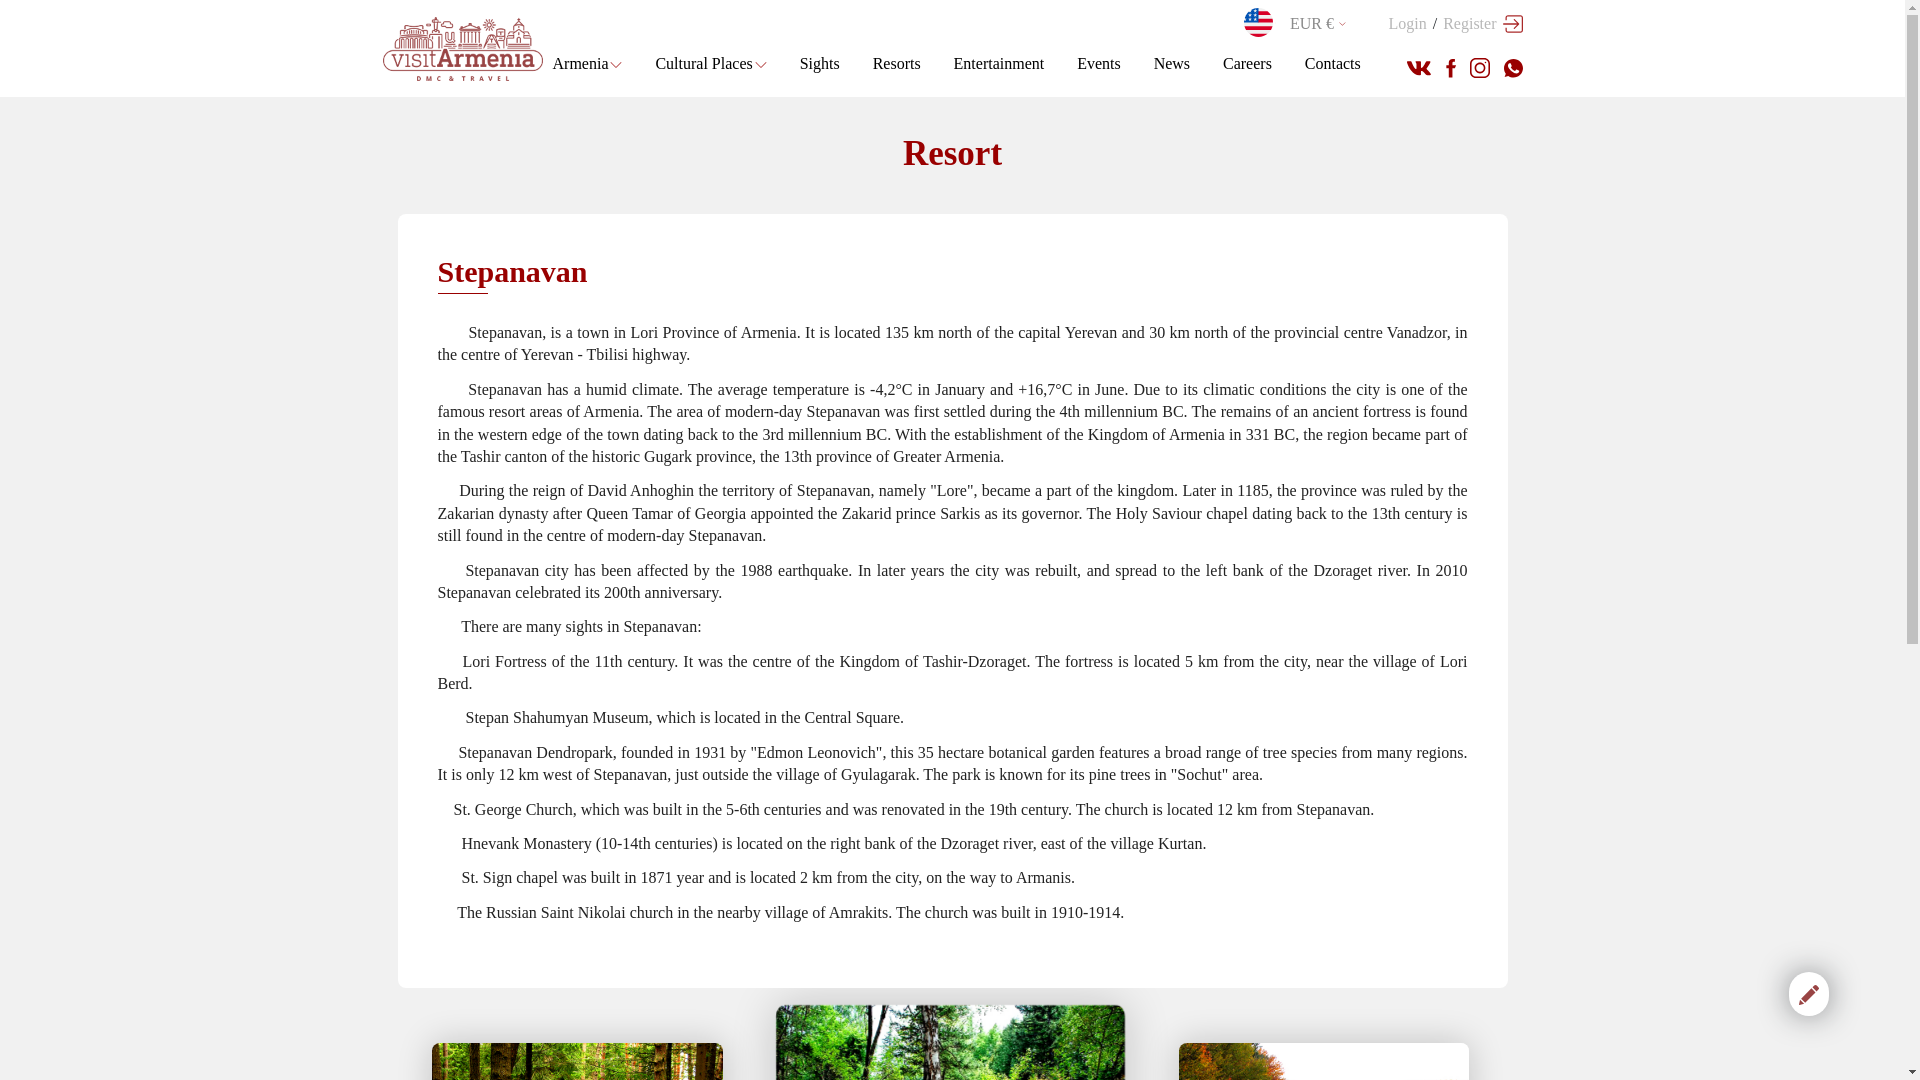 This screenshot has height=1080, width=1920. Describe the element at coordinates (1247, 63) in the screenshot. I see `Careers` at that location.